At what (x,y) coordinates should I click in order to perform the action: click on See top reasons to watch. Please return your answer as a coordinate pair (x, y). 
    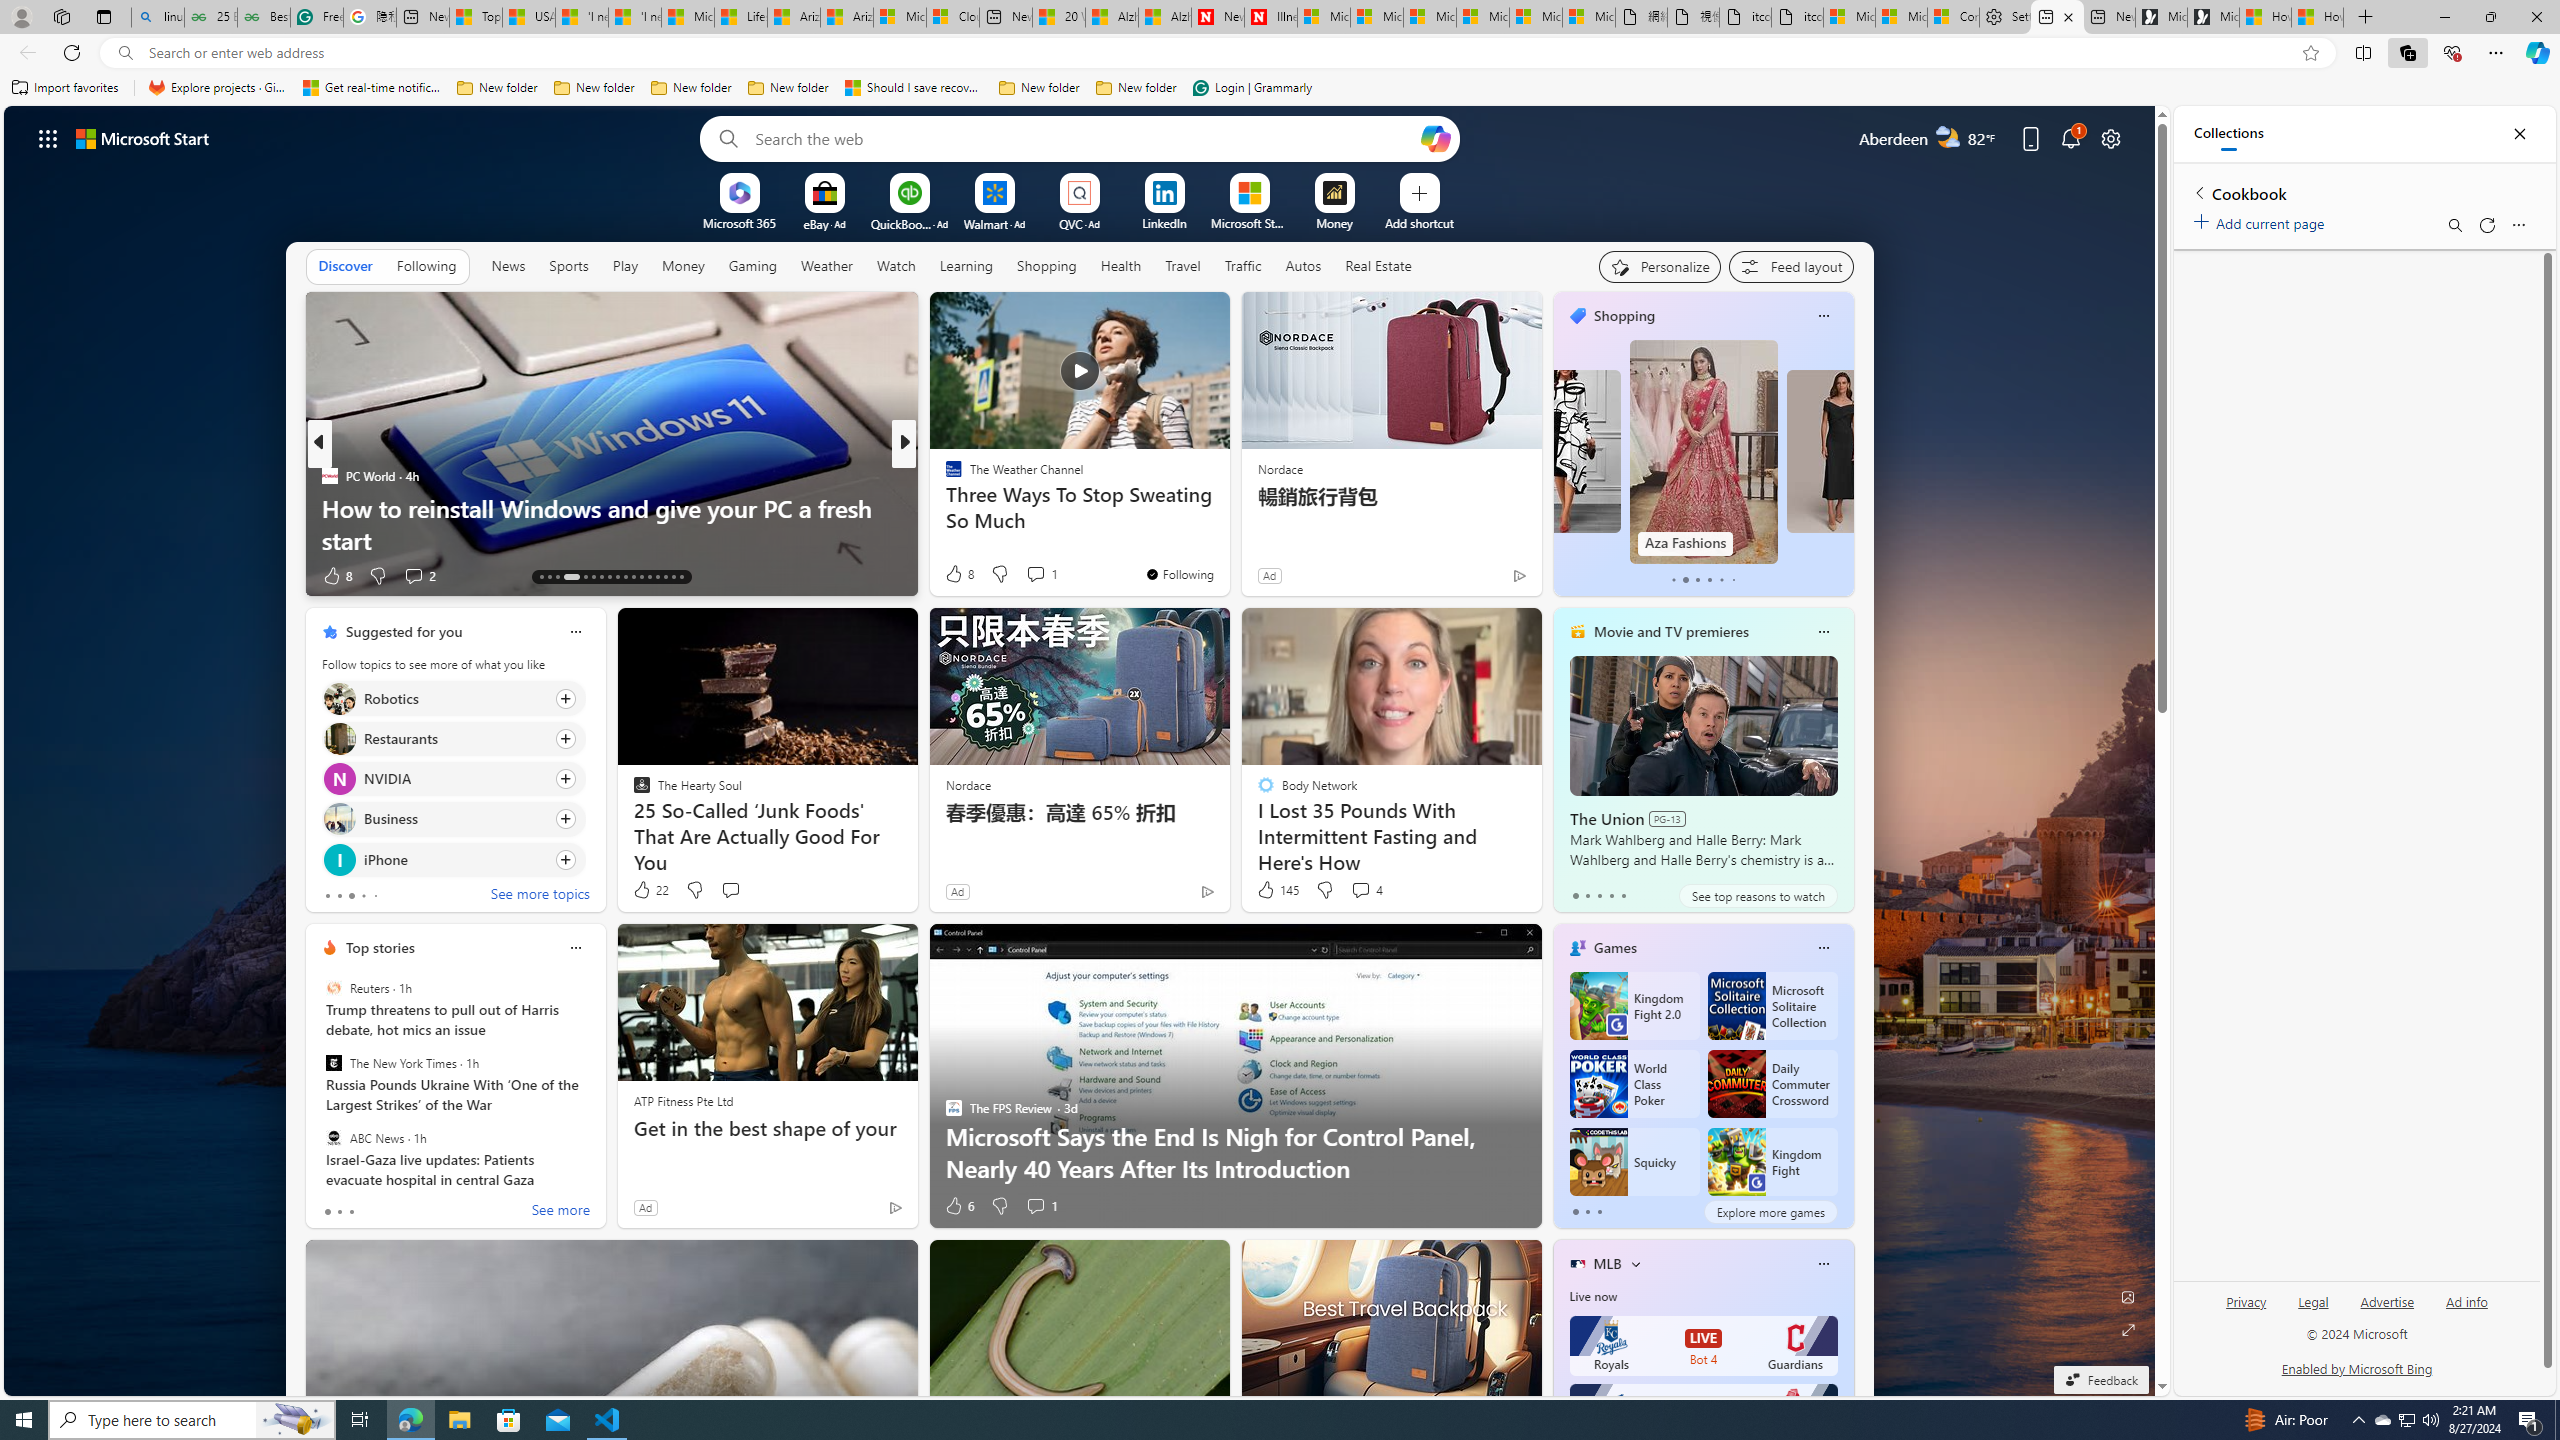
    Looking at the image, I should click on (1757, 896).